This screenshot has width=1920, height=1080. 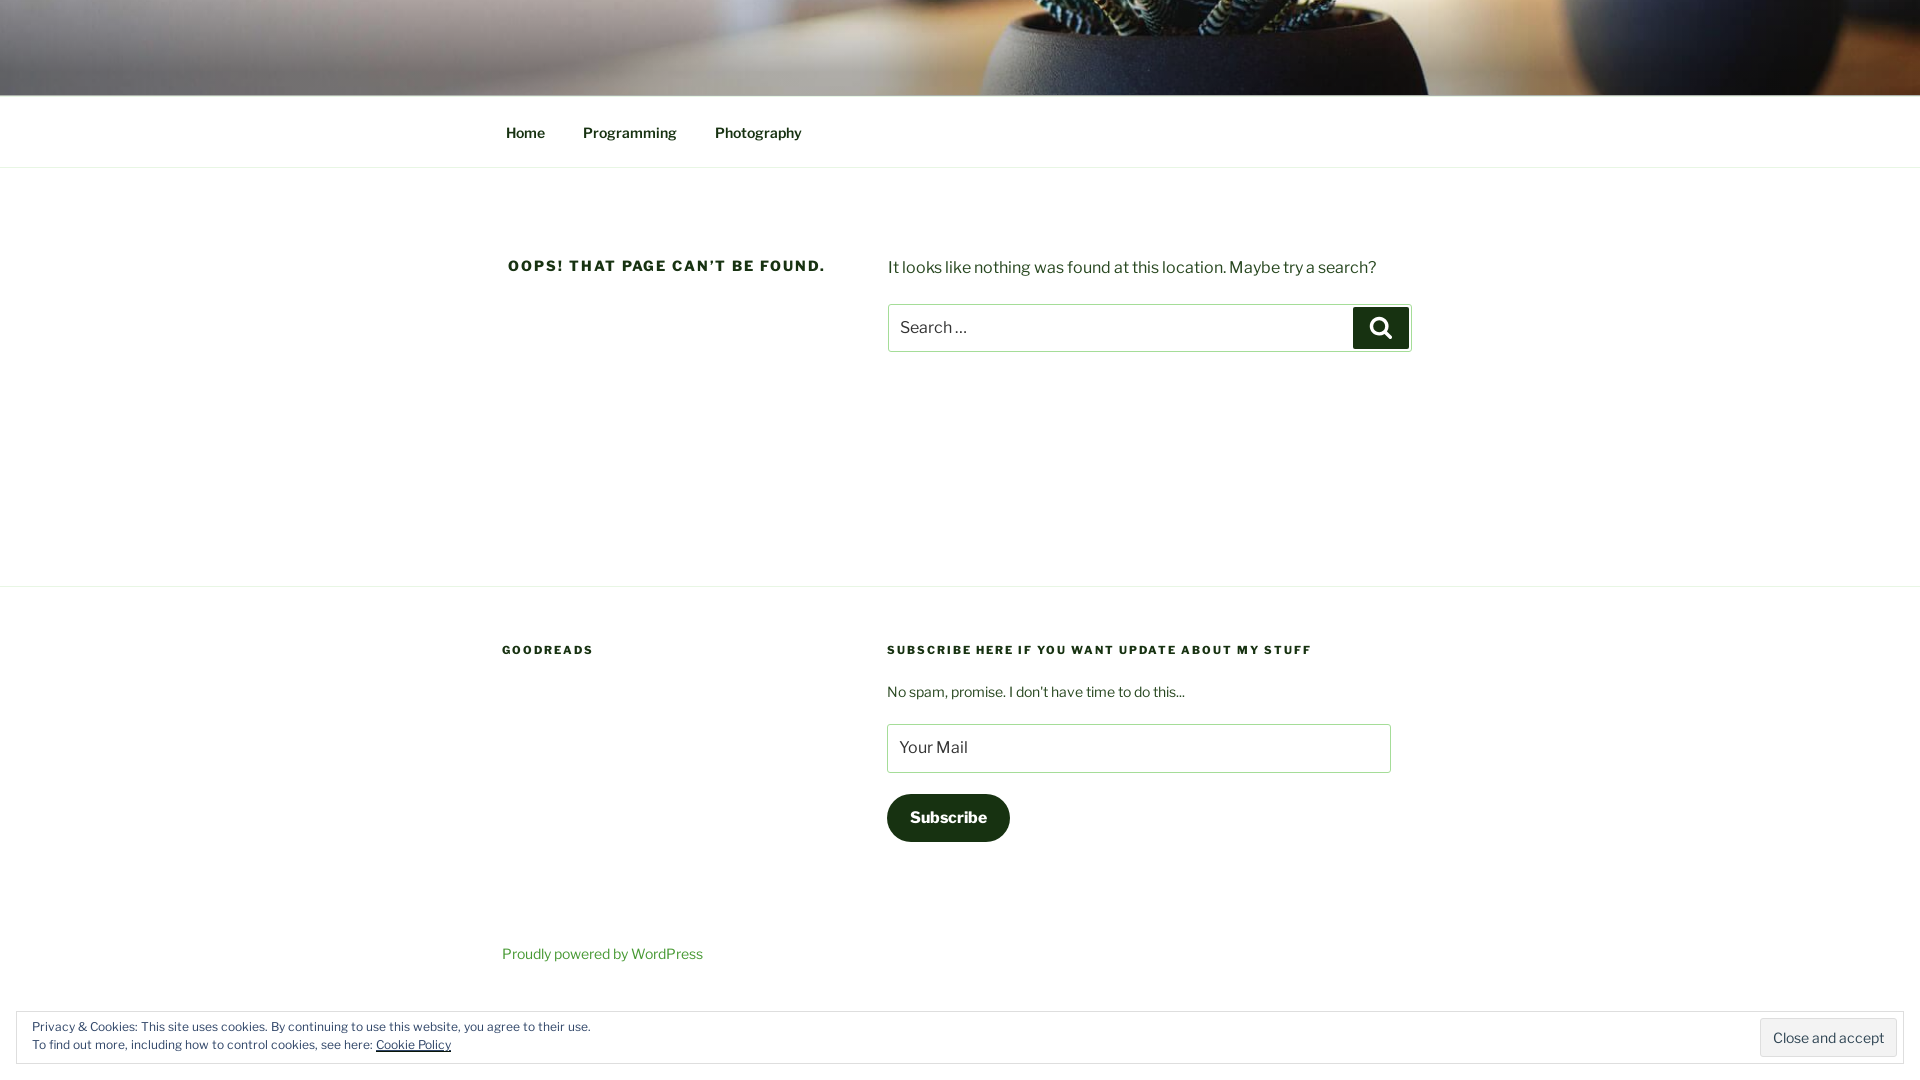 I want to click on Close and accept, so click(x=1828, y=1037).